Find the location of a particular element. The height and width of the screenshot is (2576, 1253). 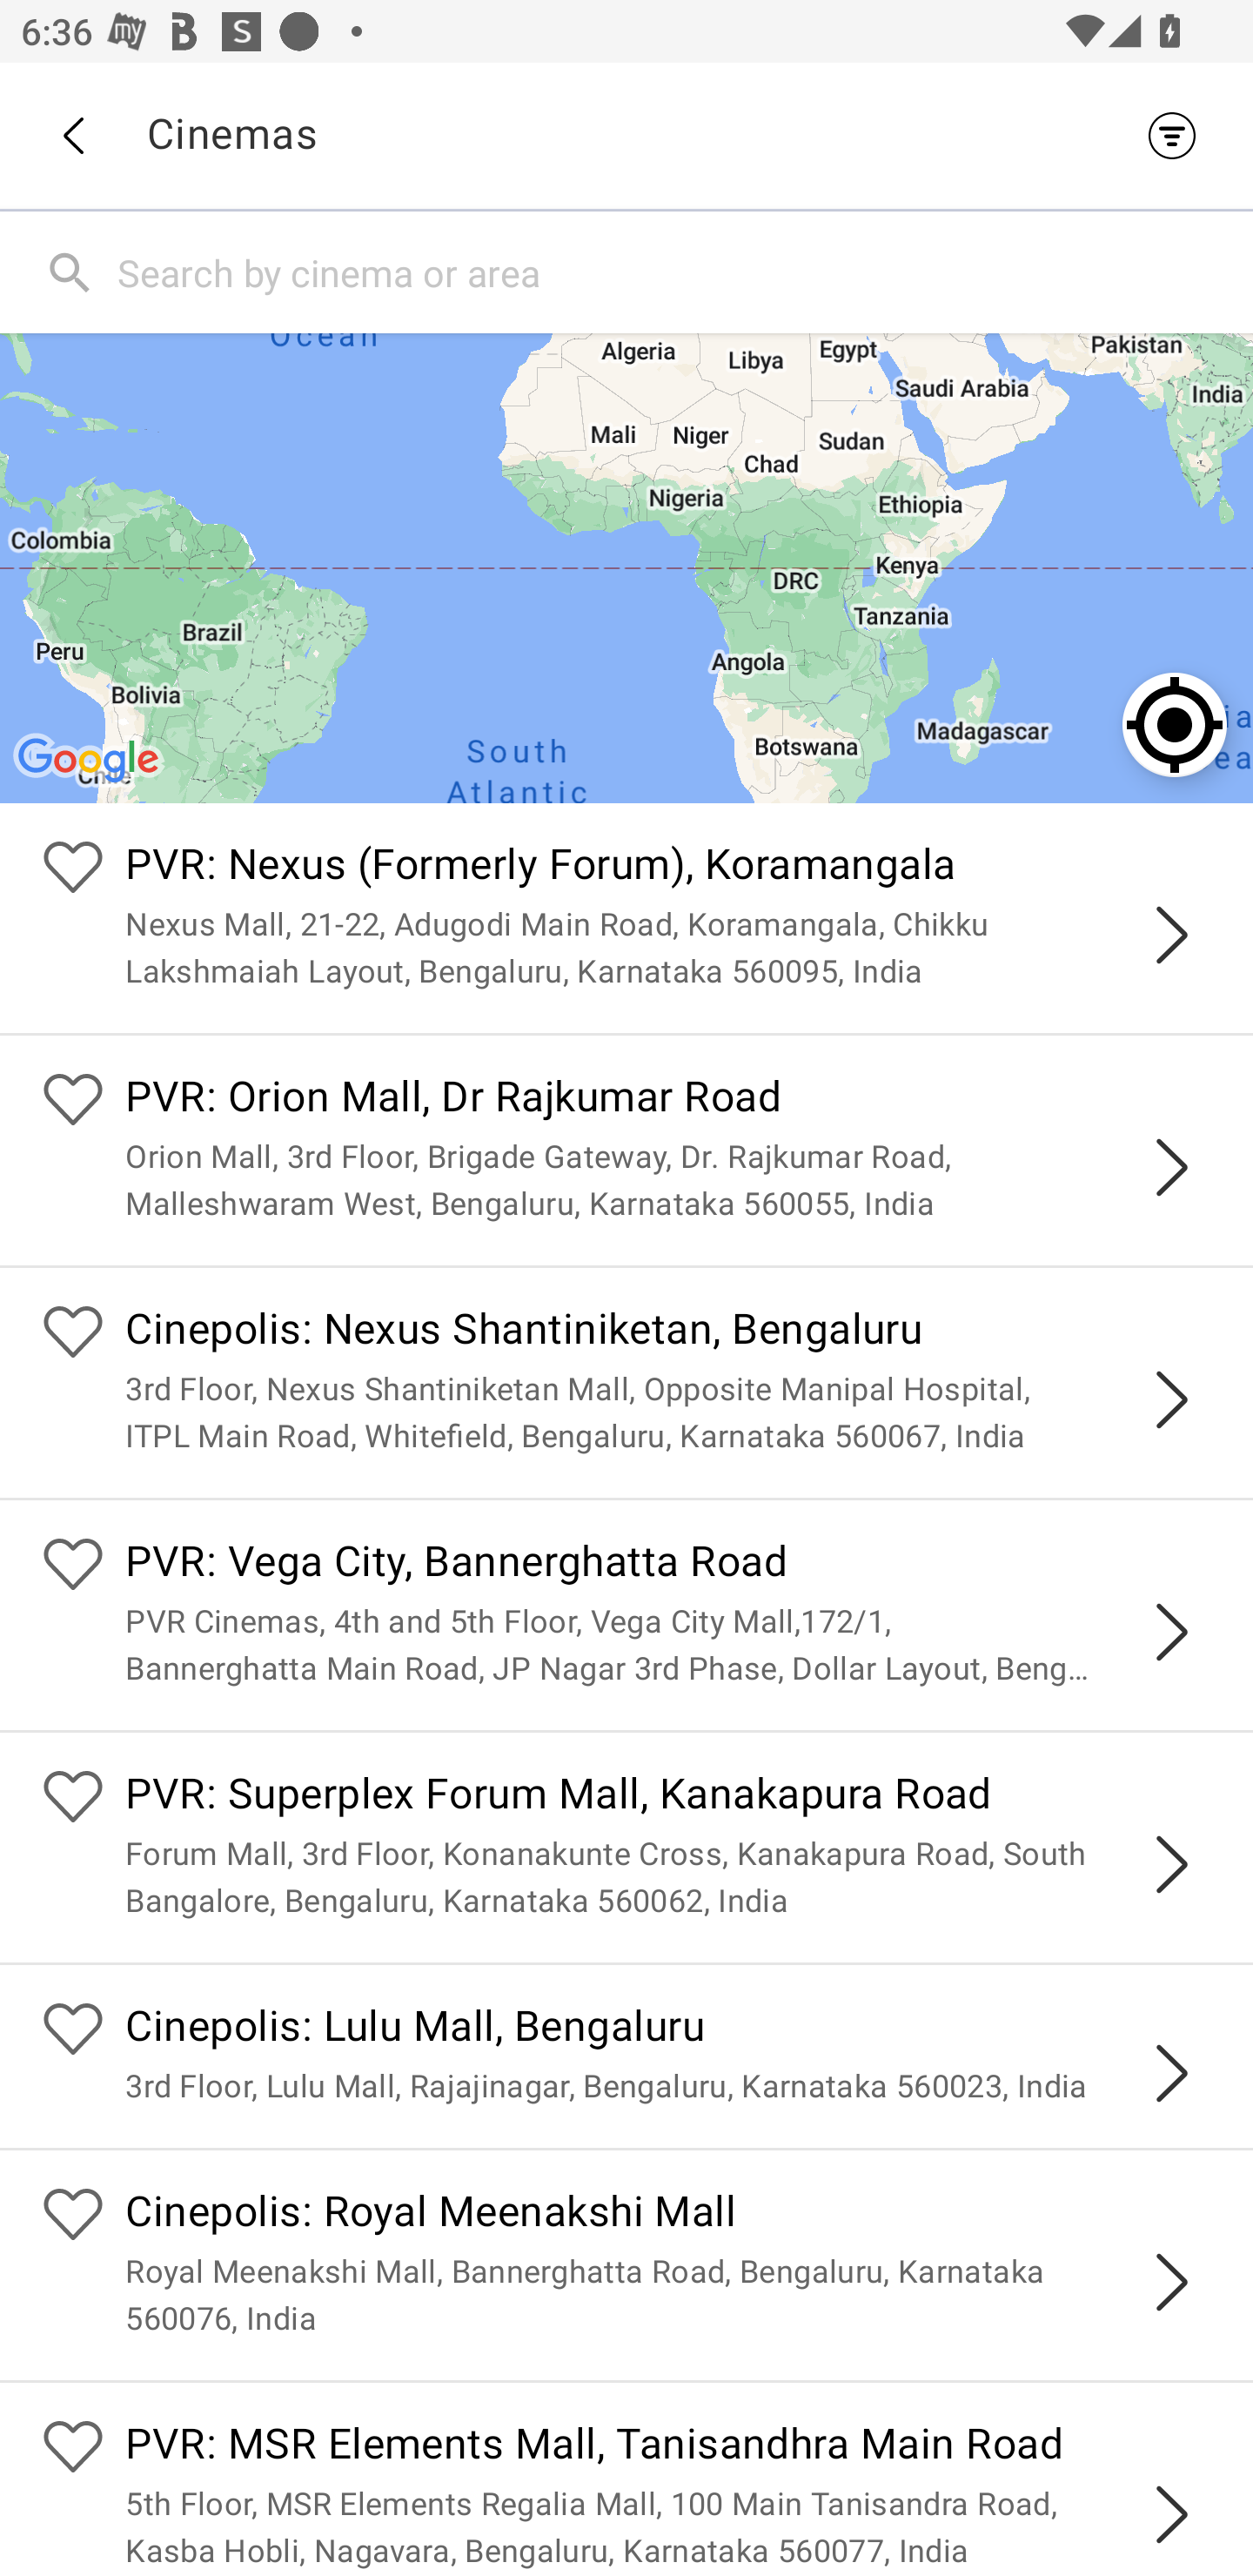

Cinepolis: Royal Meenakshi Mall is located at coordinates (668, 2216).